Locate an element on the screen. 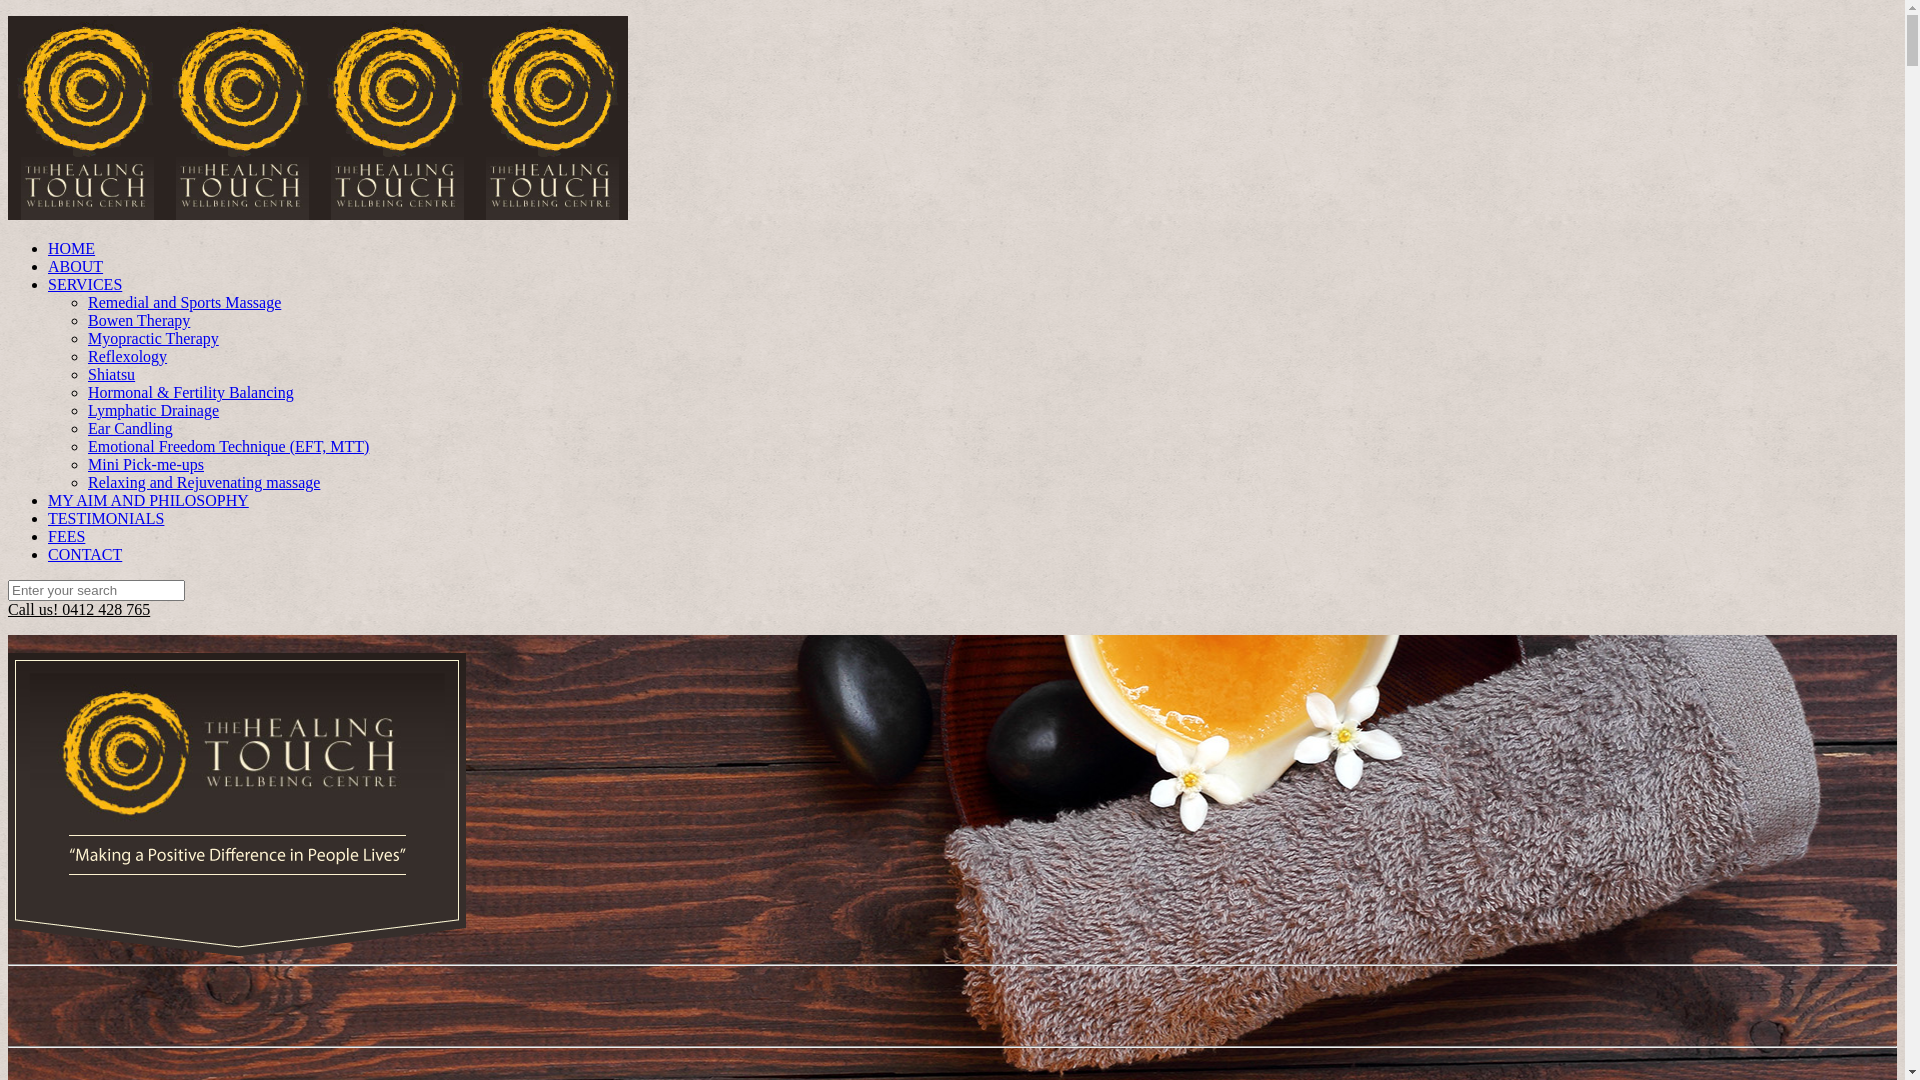  FEES is located at coordinates (66, 536).